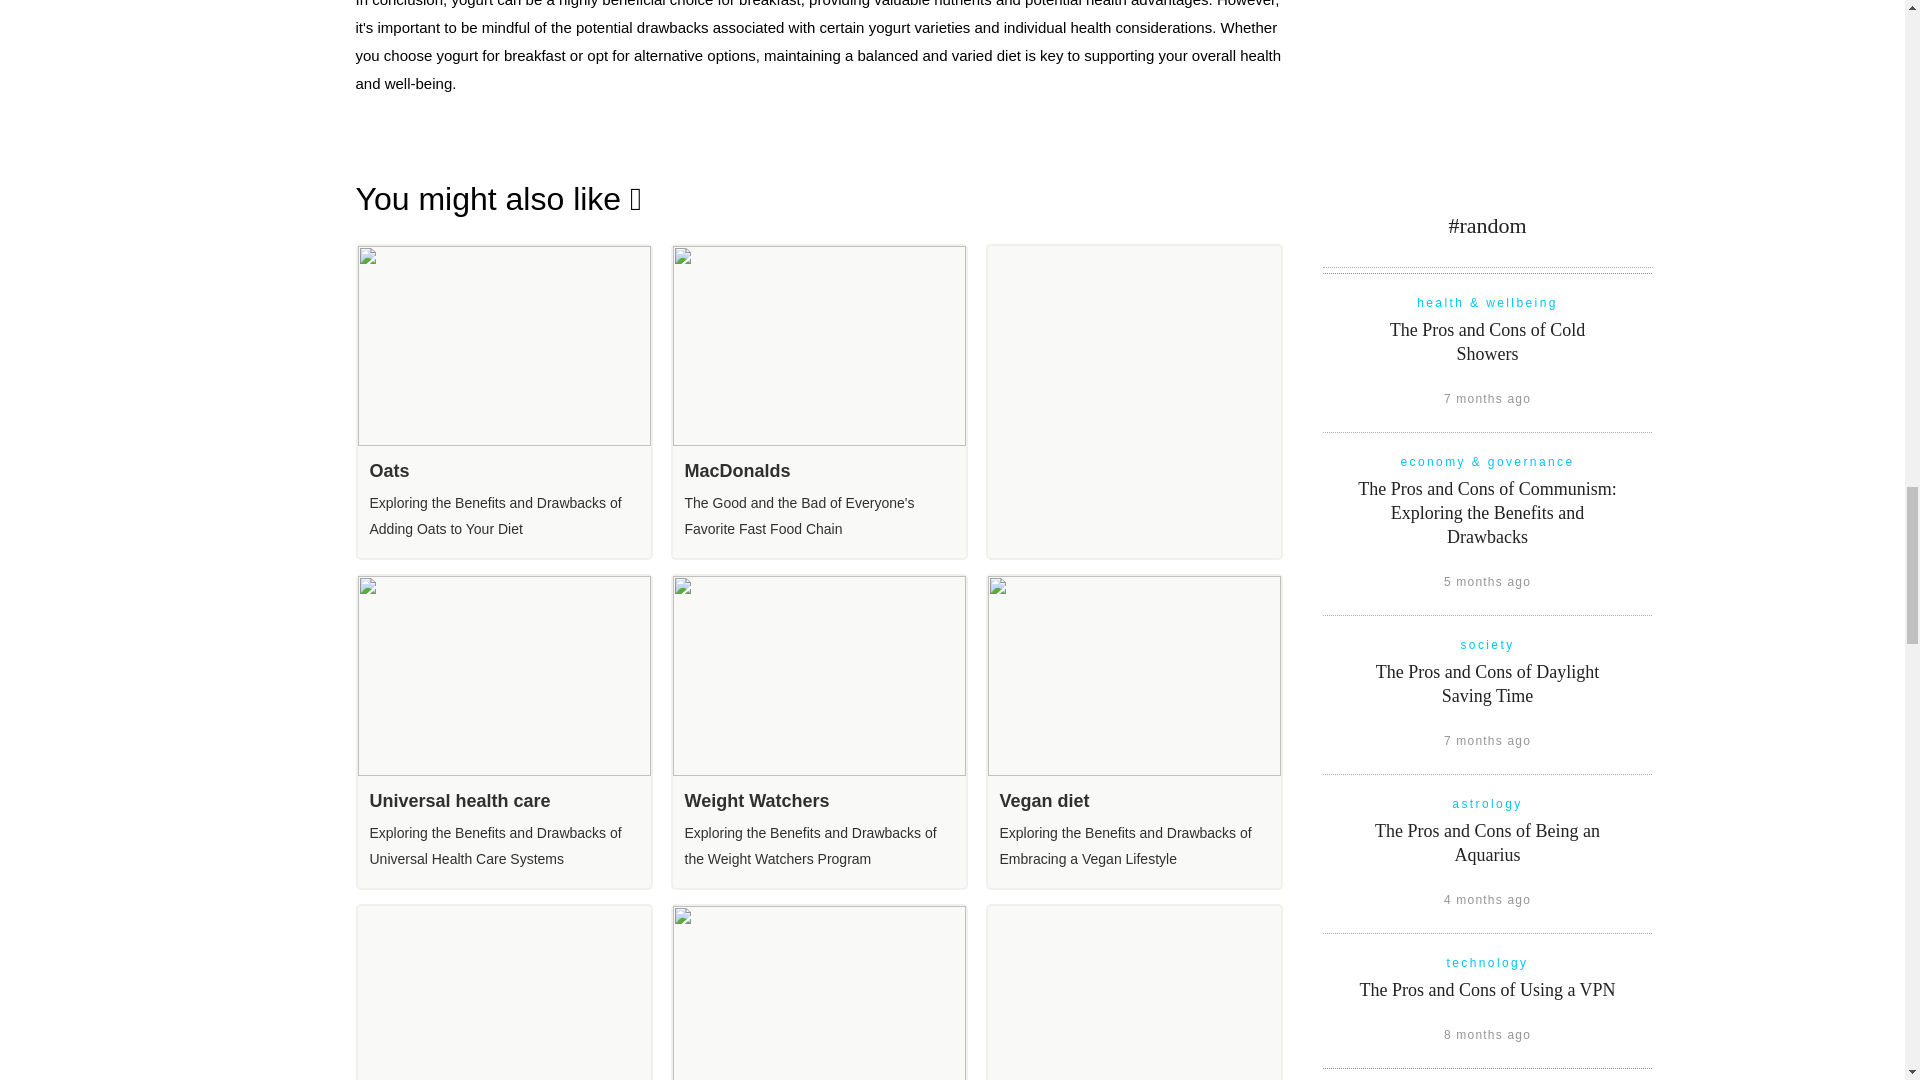 Image resolution: width=1920 pixels, height=1080 pixels. I want to click on The Pros and Cons of Being an Aquarius, so click(1486, 842).